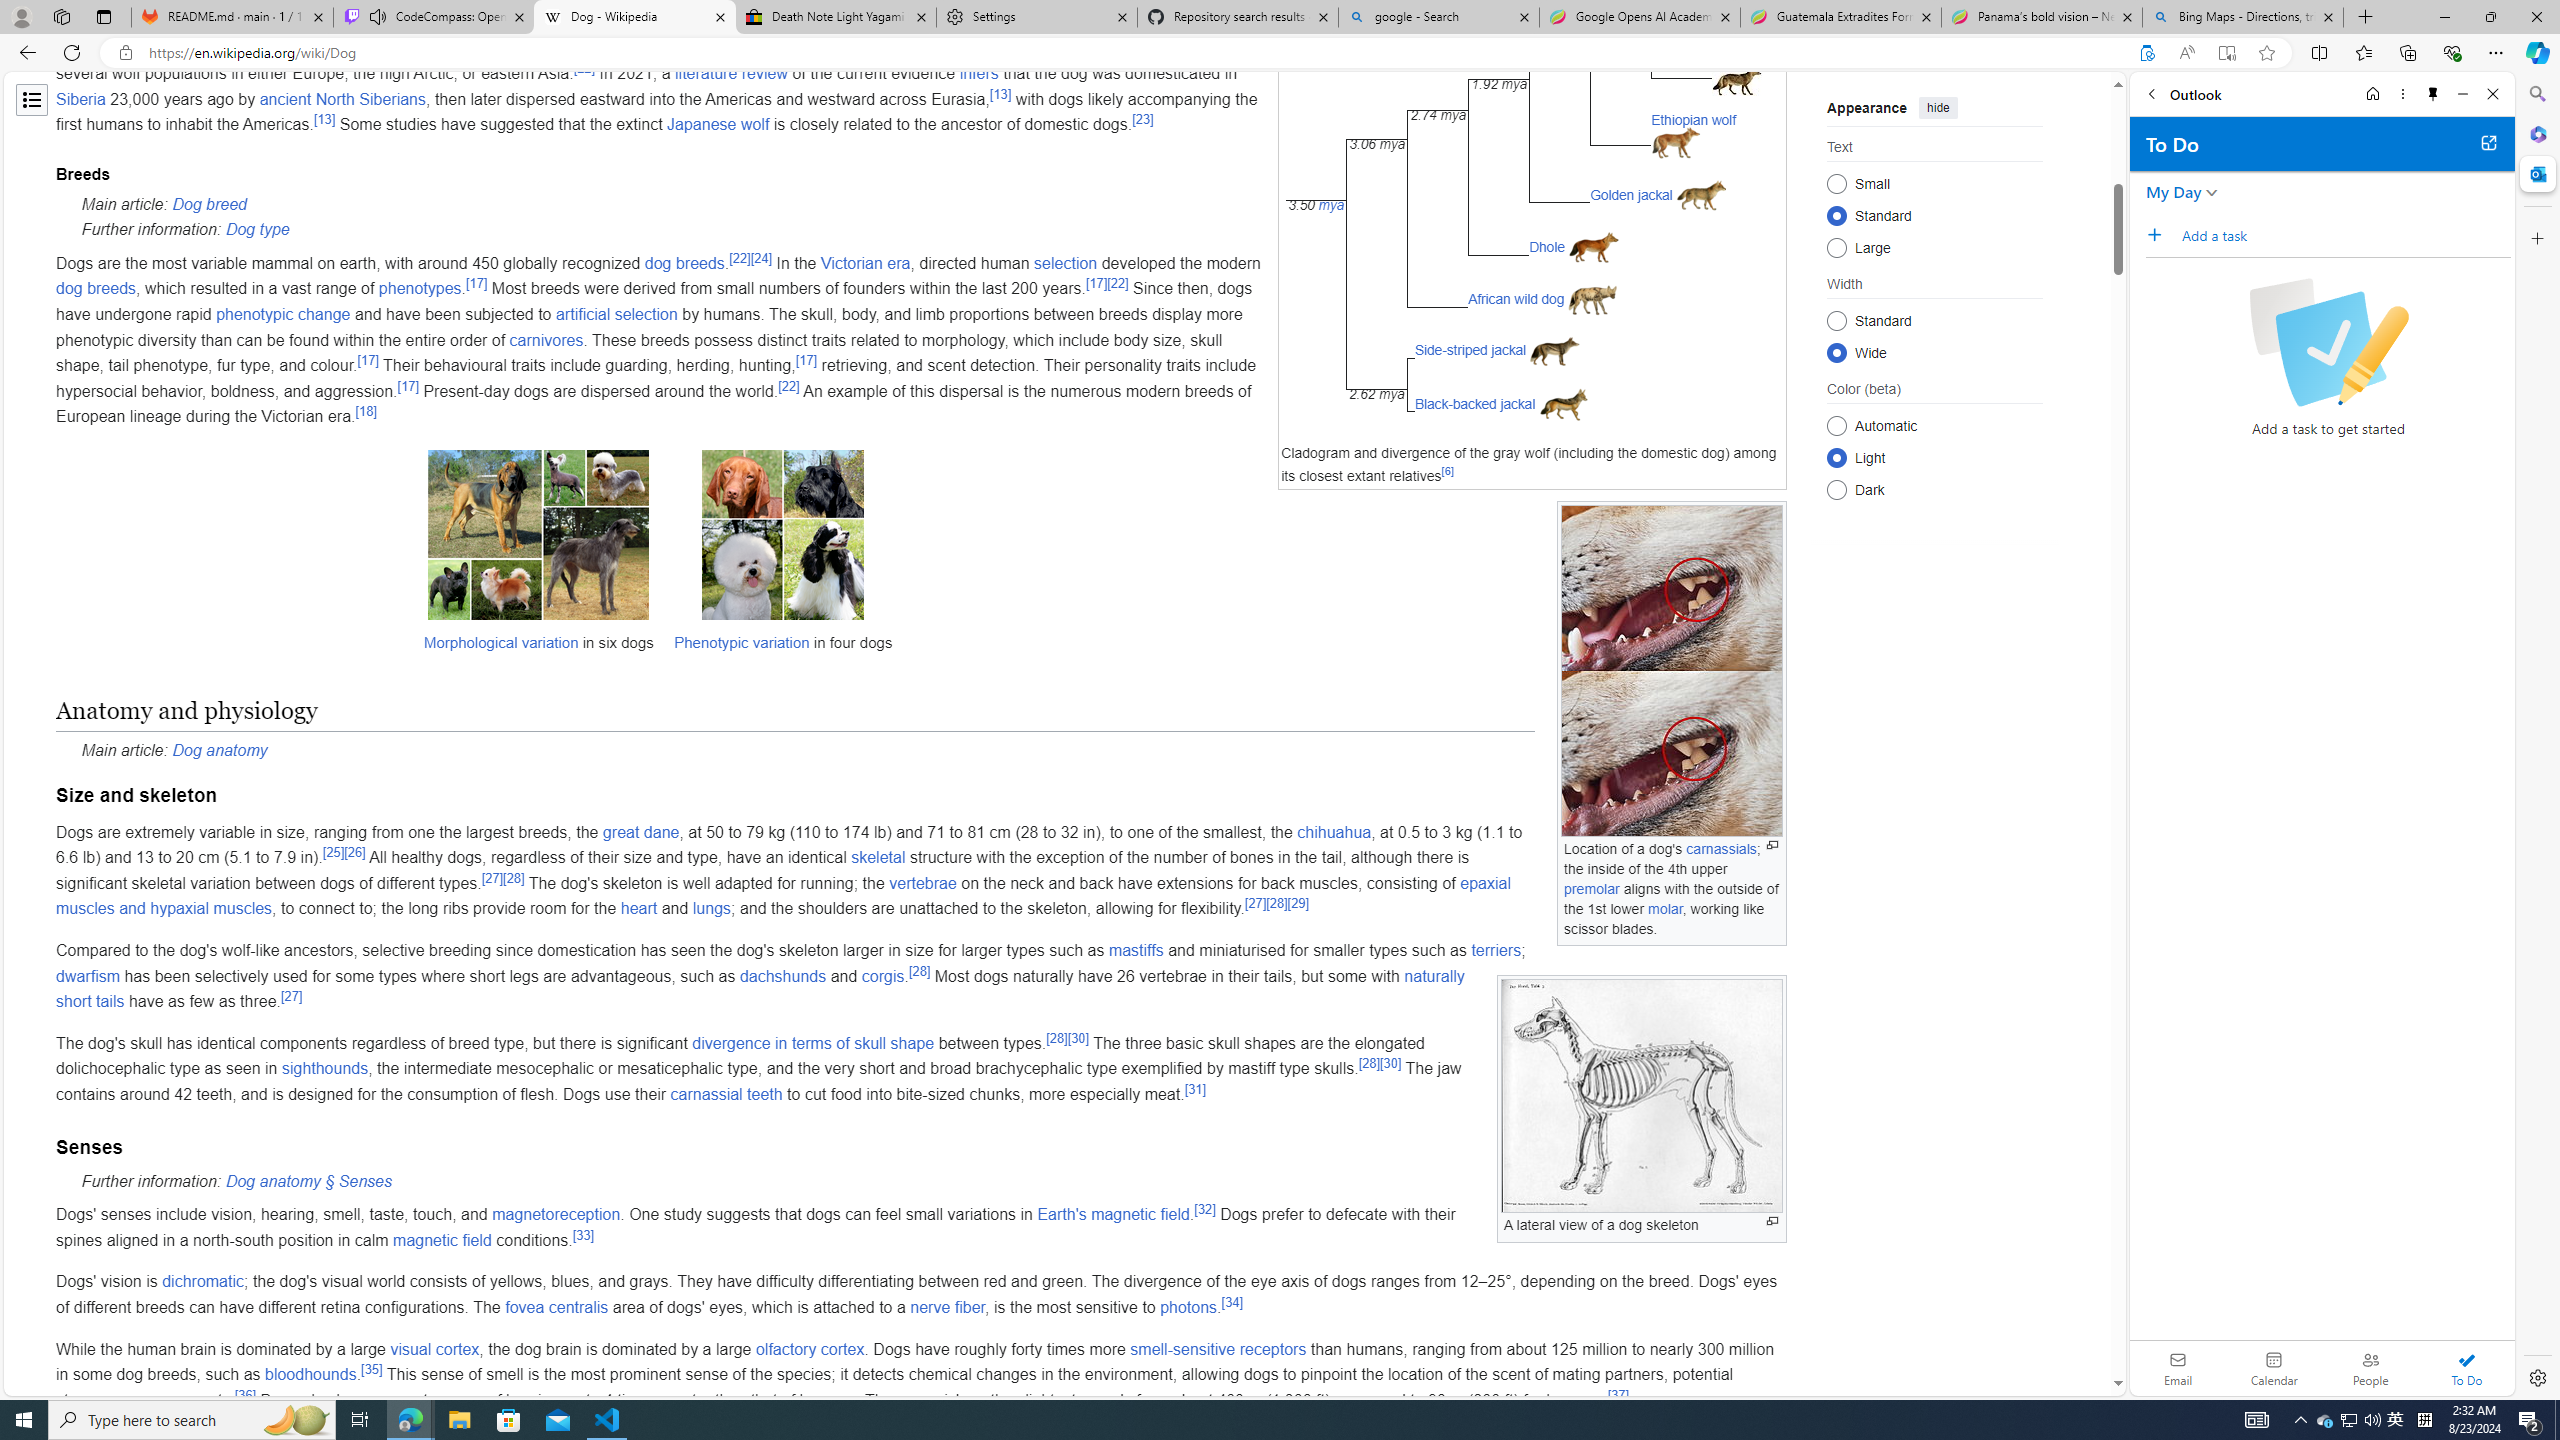 The width and height of the screenshot is (2560, 1440). I want to click on [35], so click(372, 1368).